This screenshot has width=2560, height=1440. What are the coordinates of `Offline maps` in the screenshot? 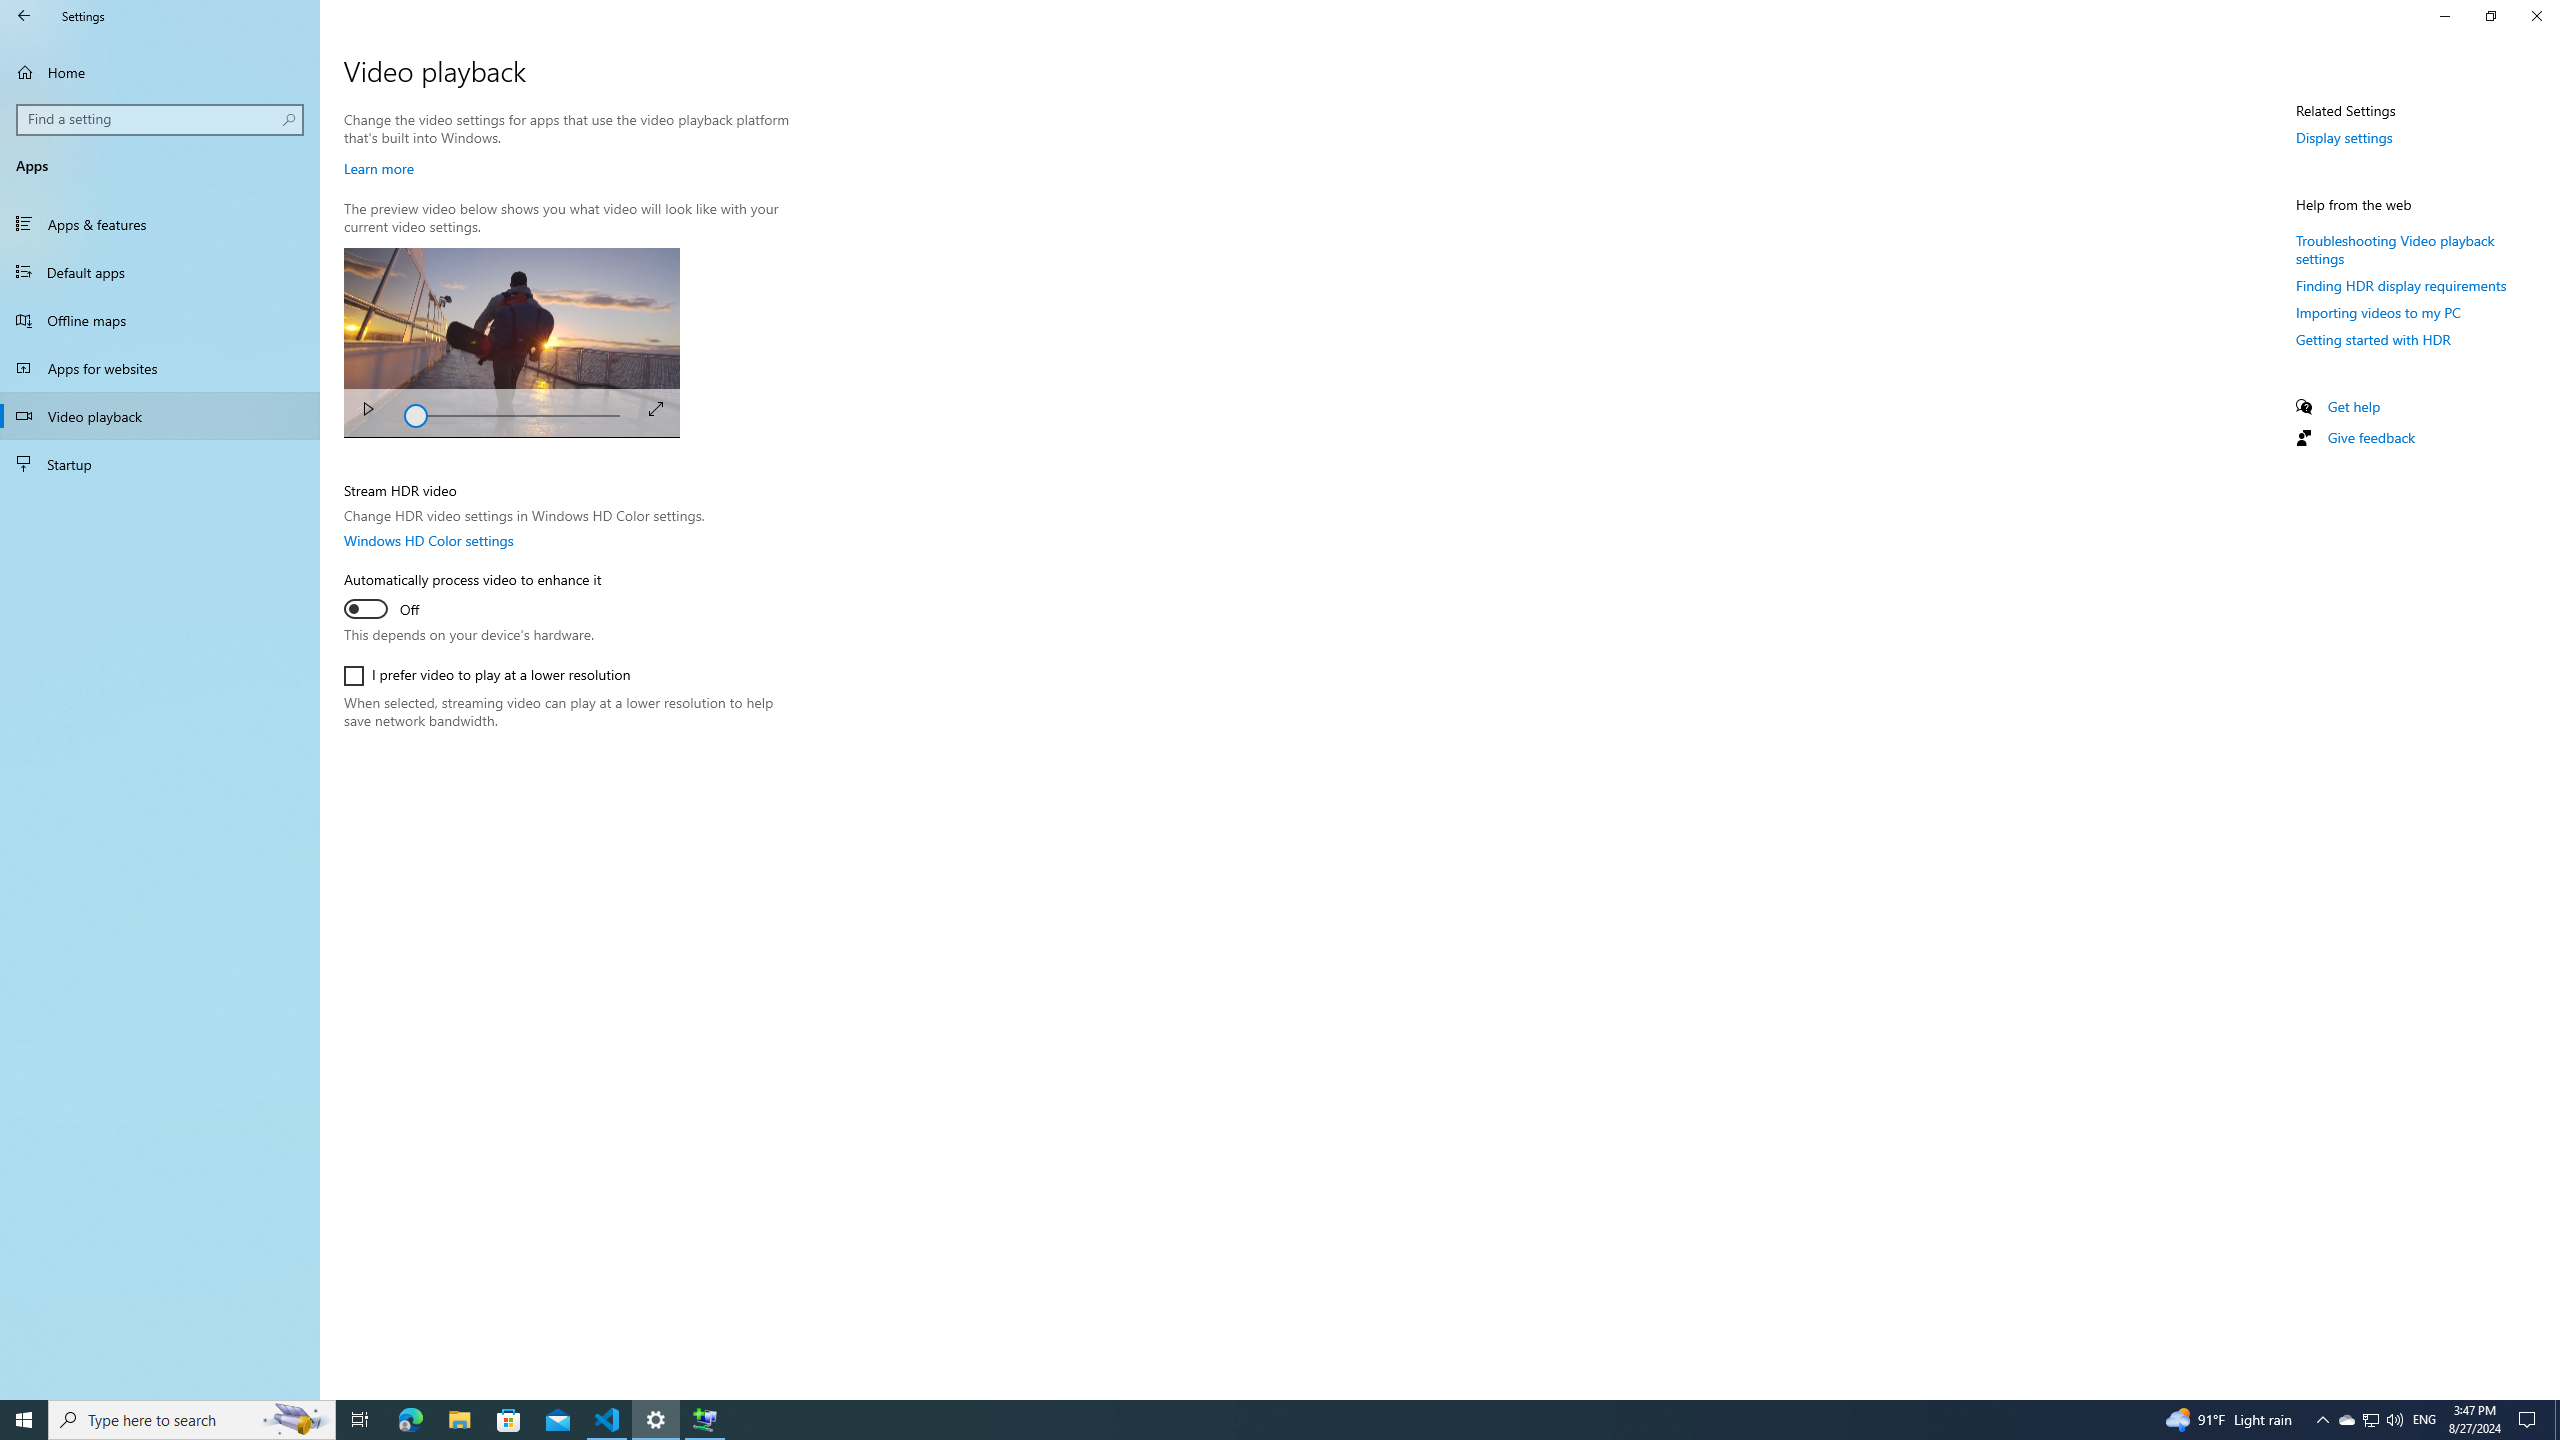 It's located at (160, 320).